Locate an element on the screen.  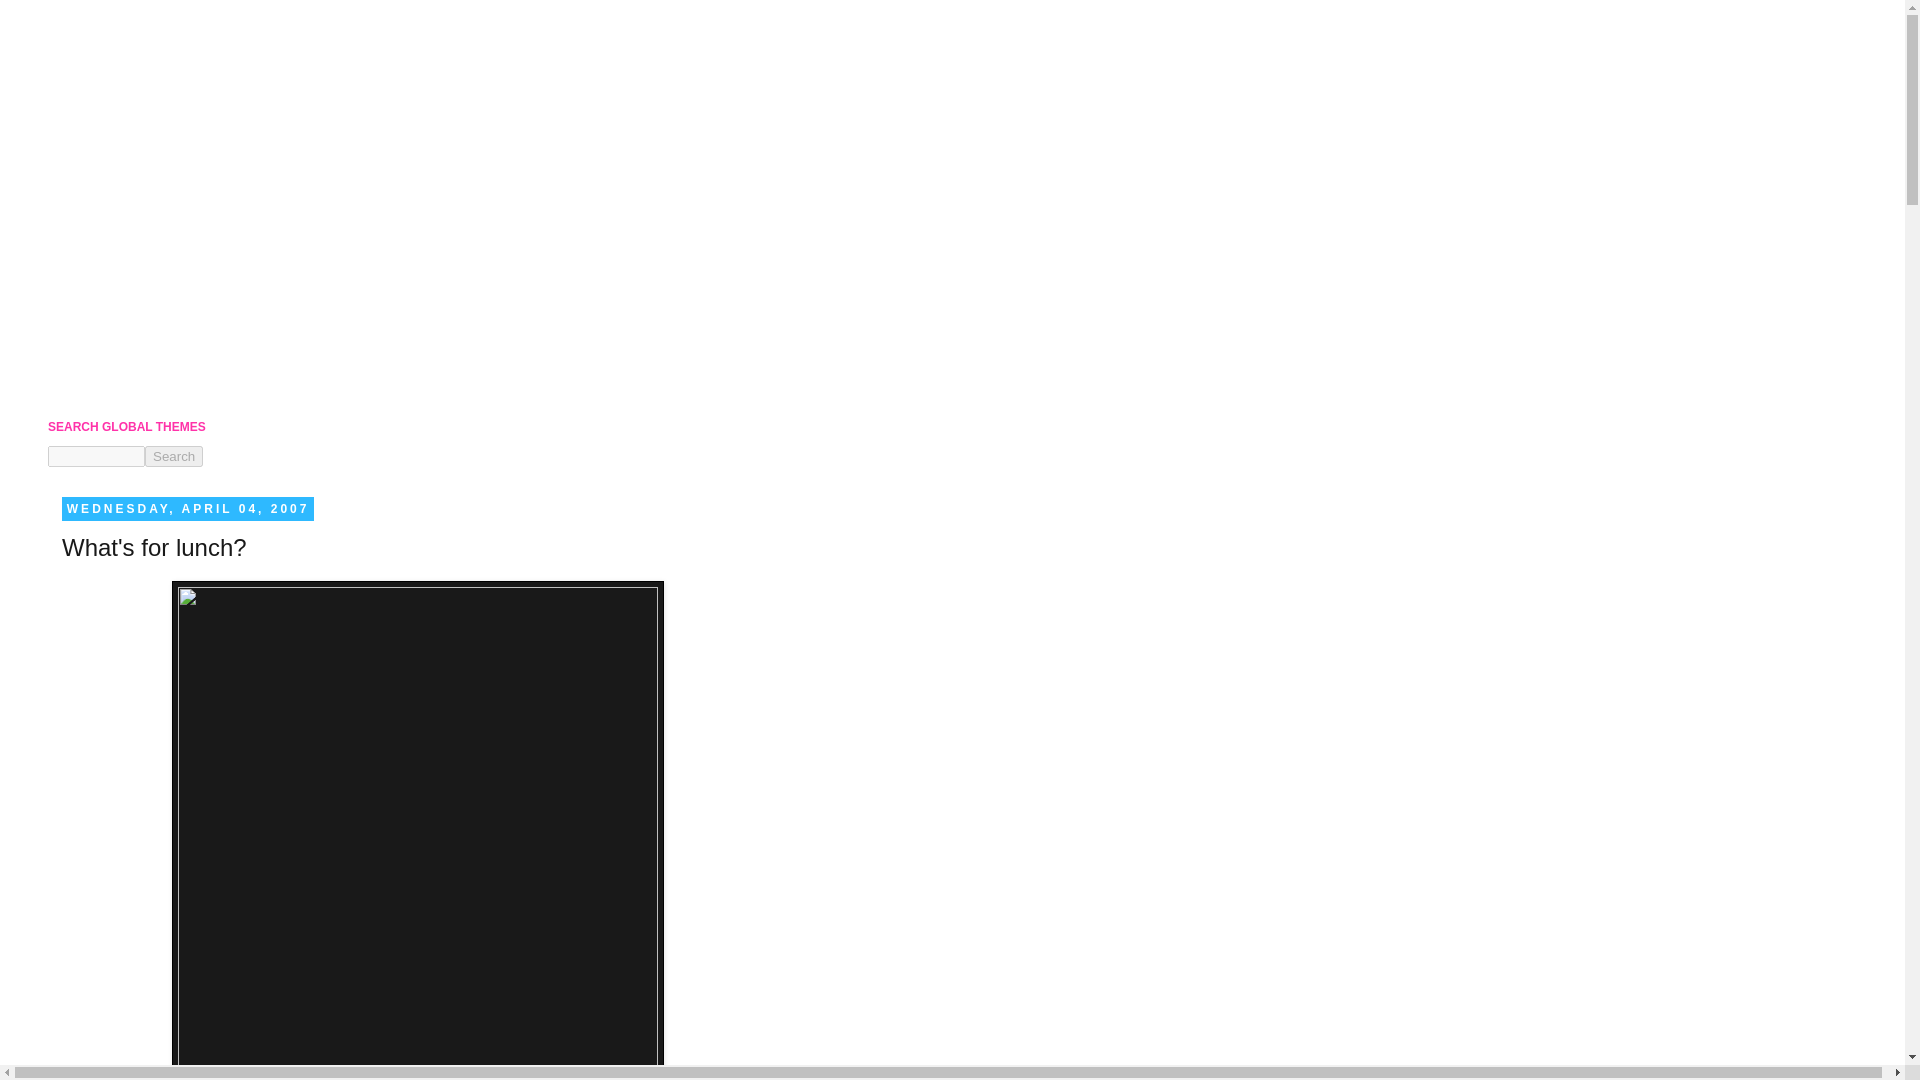
Recognition is located at coordinates (108, 355).